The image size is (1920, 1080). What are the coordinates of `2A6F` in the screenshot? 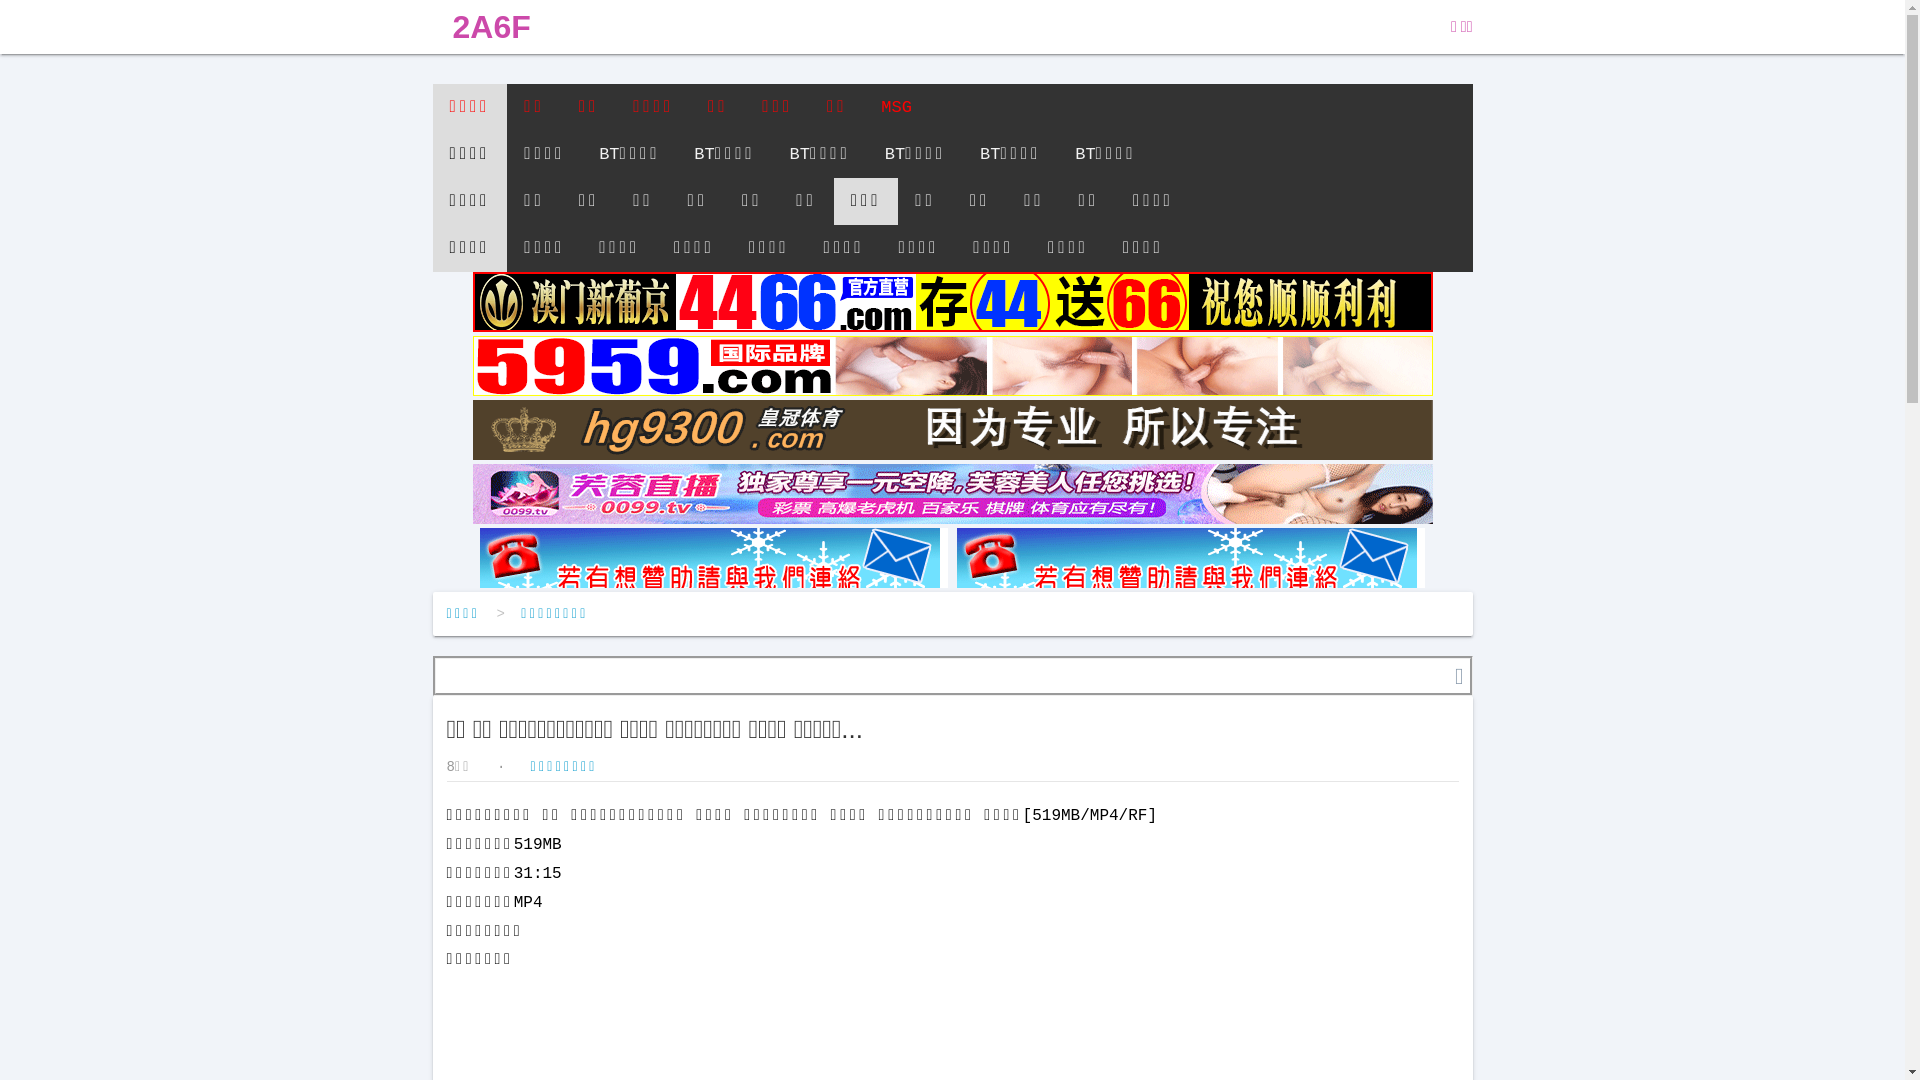 It's located at (491, 27).